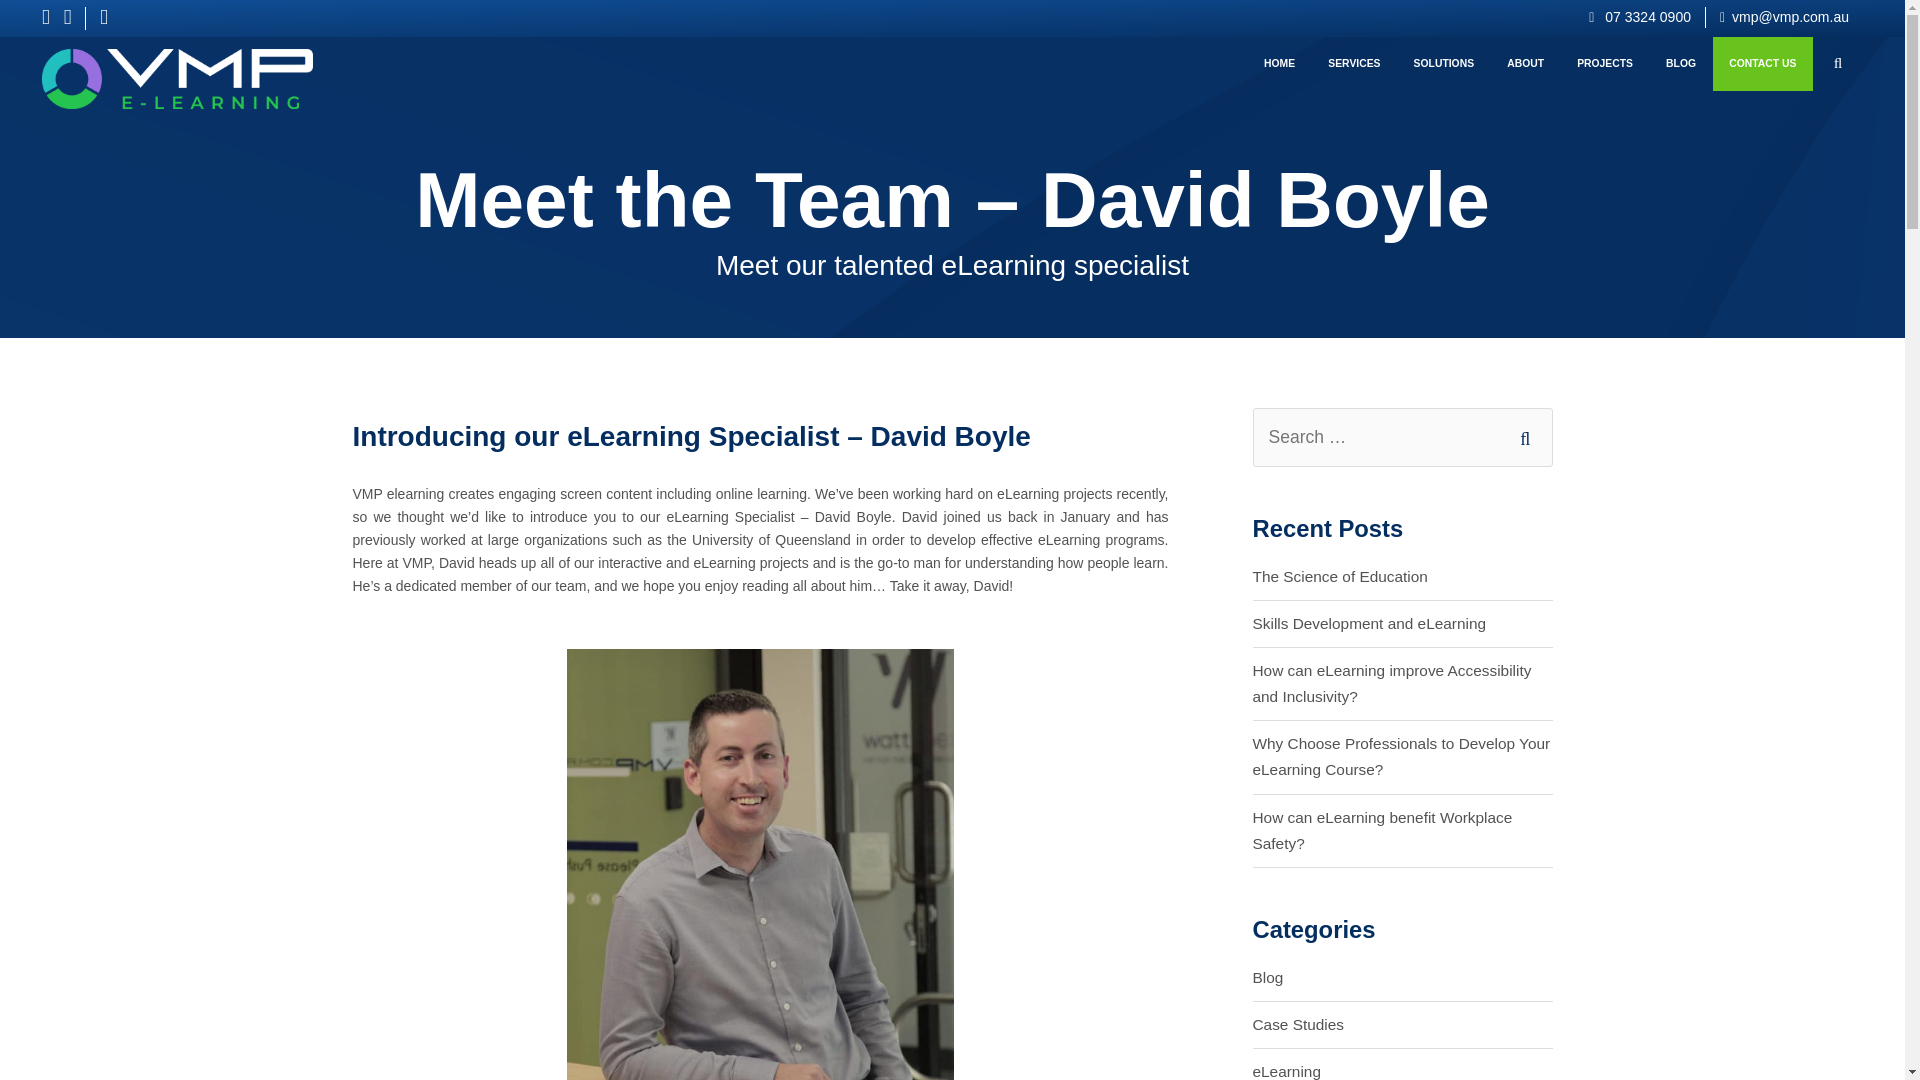 This screenshot has height=1080, width=1920. Describe the element at coordinates (1401, 830) in the screenshot. I see `How can eLearning benefit Workplace Safety?` at that location.